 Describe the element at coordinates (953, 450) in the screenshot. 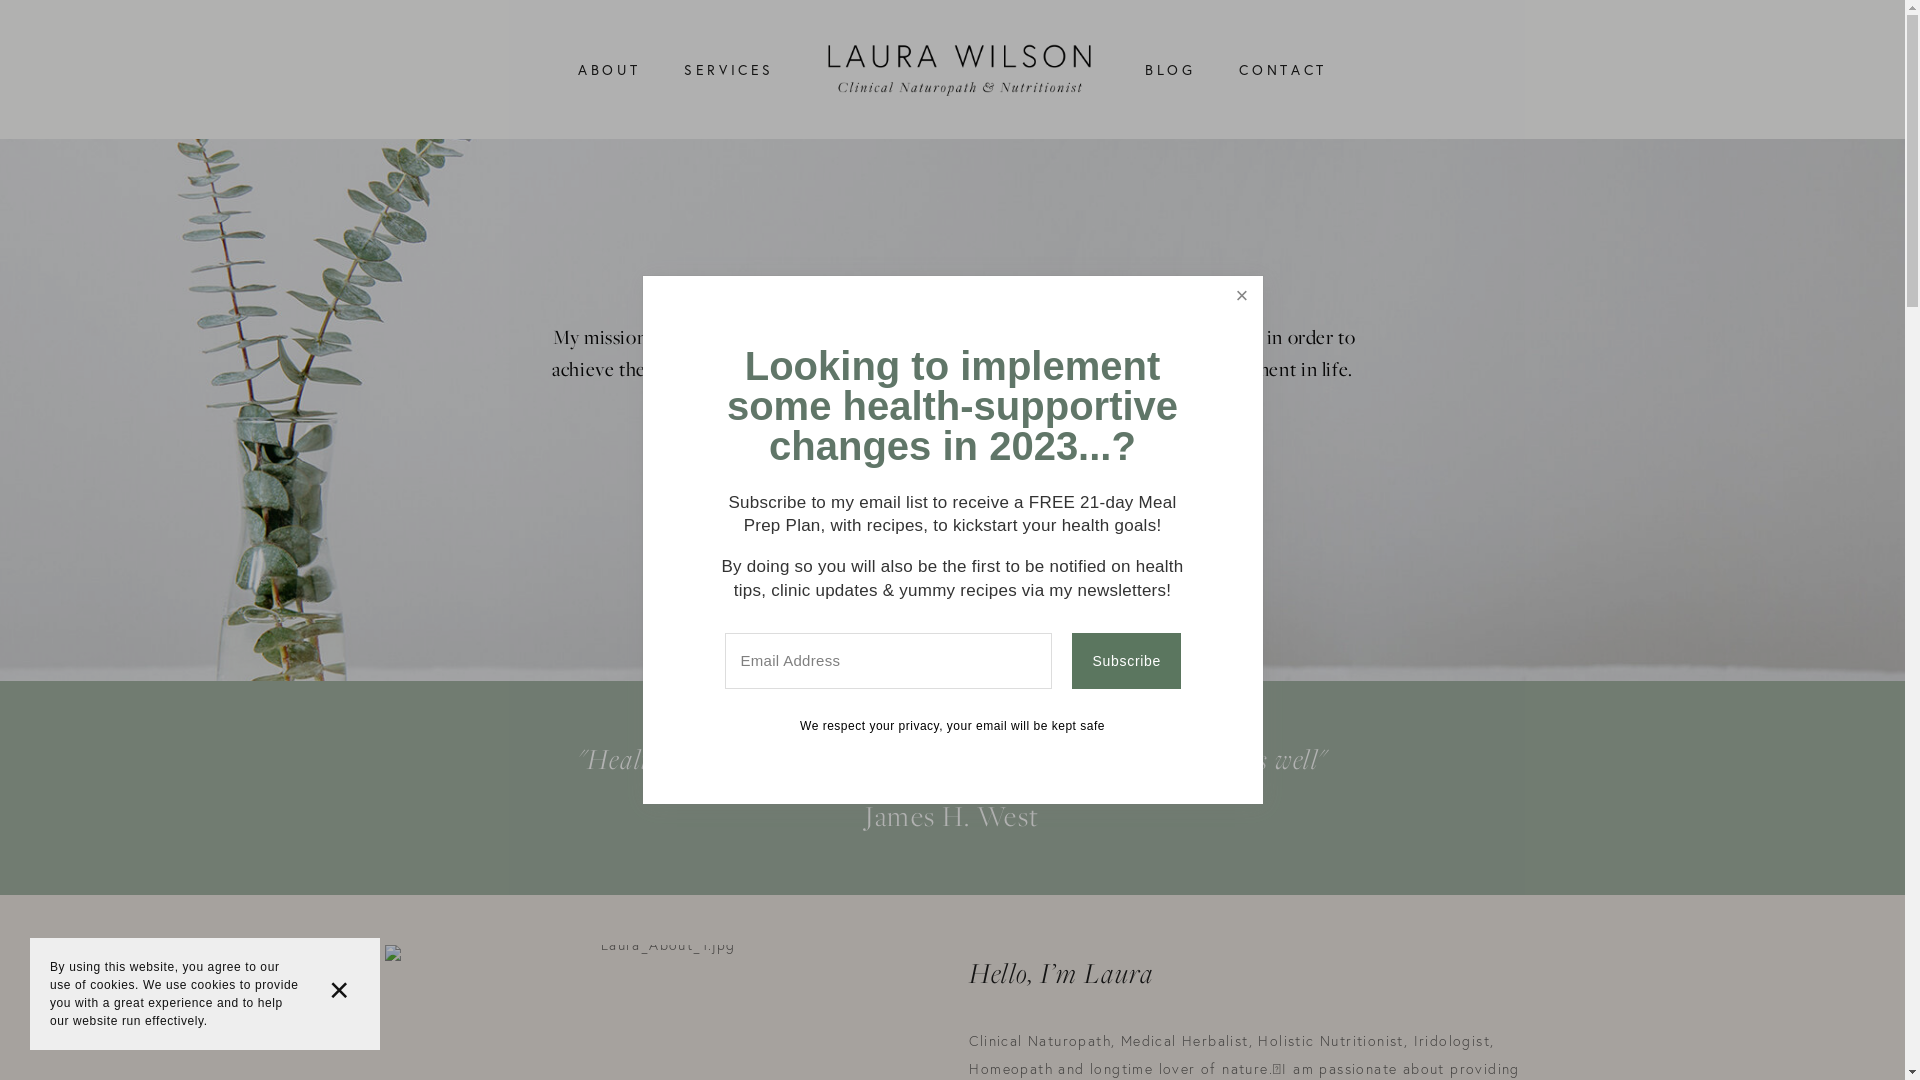

I see `SEE MY SERVICES` at that location.